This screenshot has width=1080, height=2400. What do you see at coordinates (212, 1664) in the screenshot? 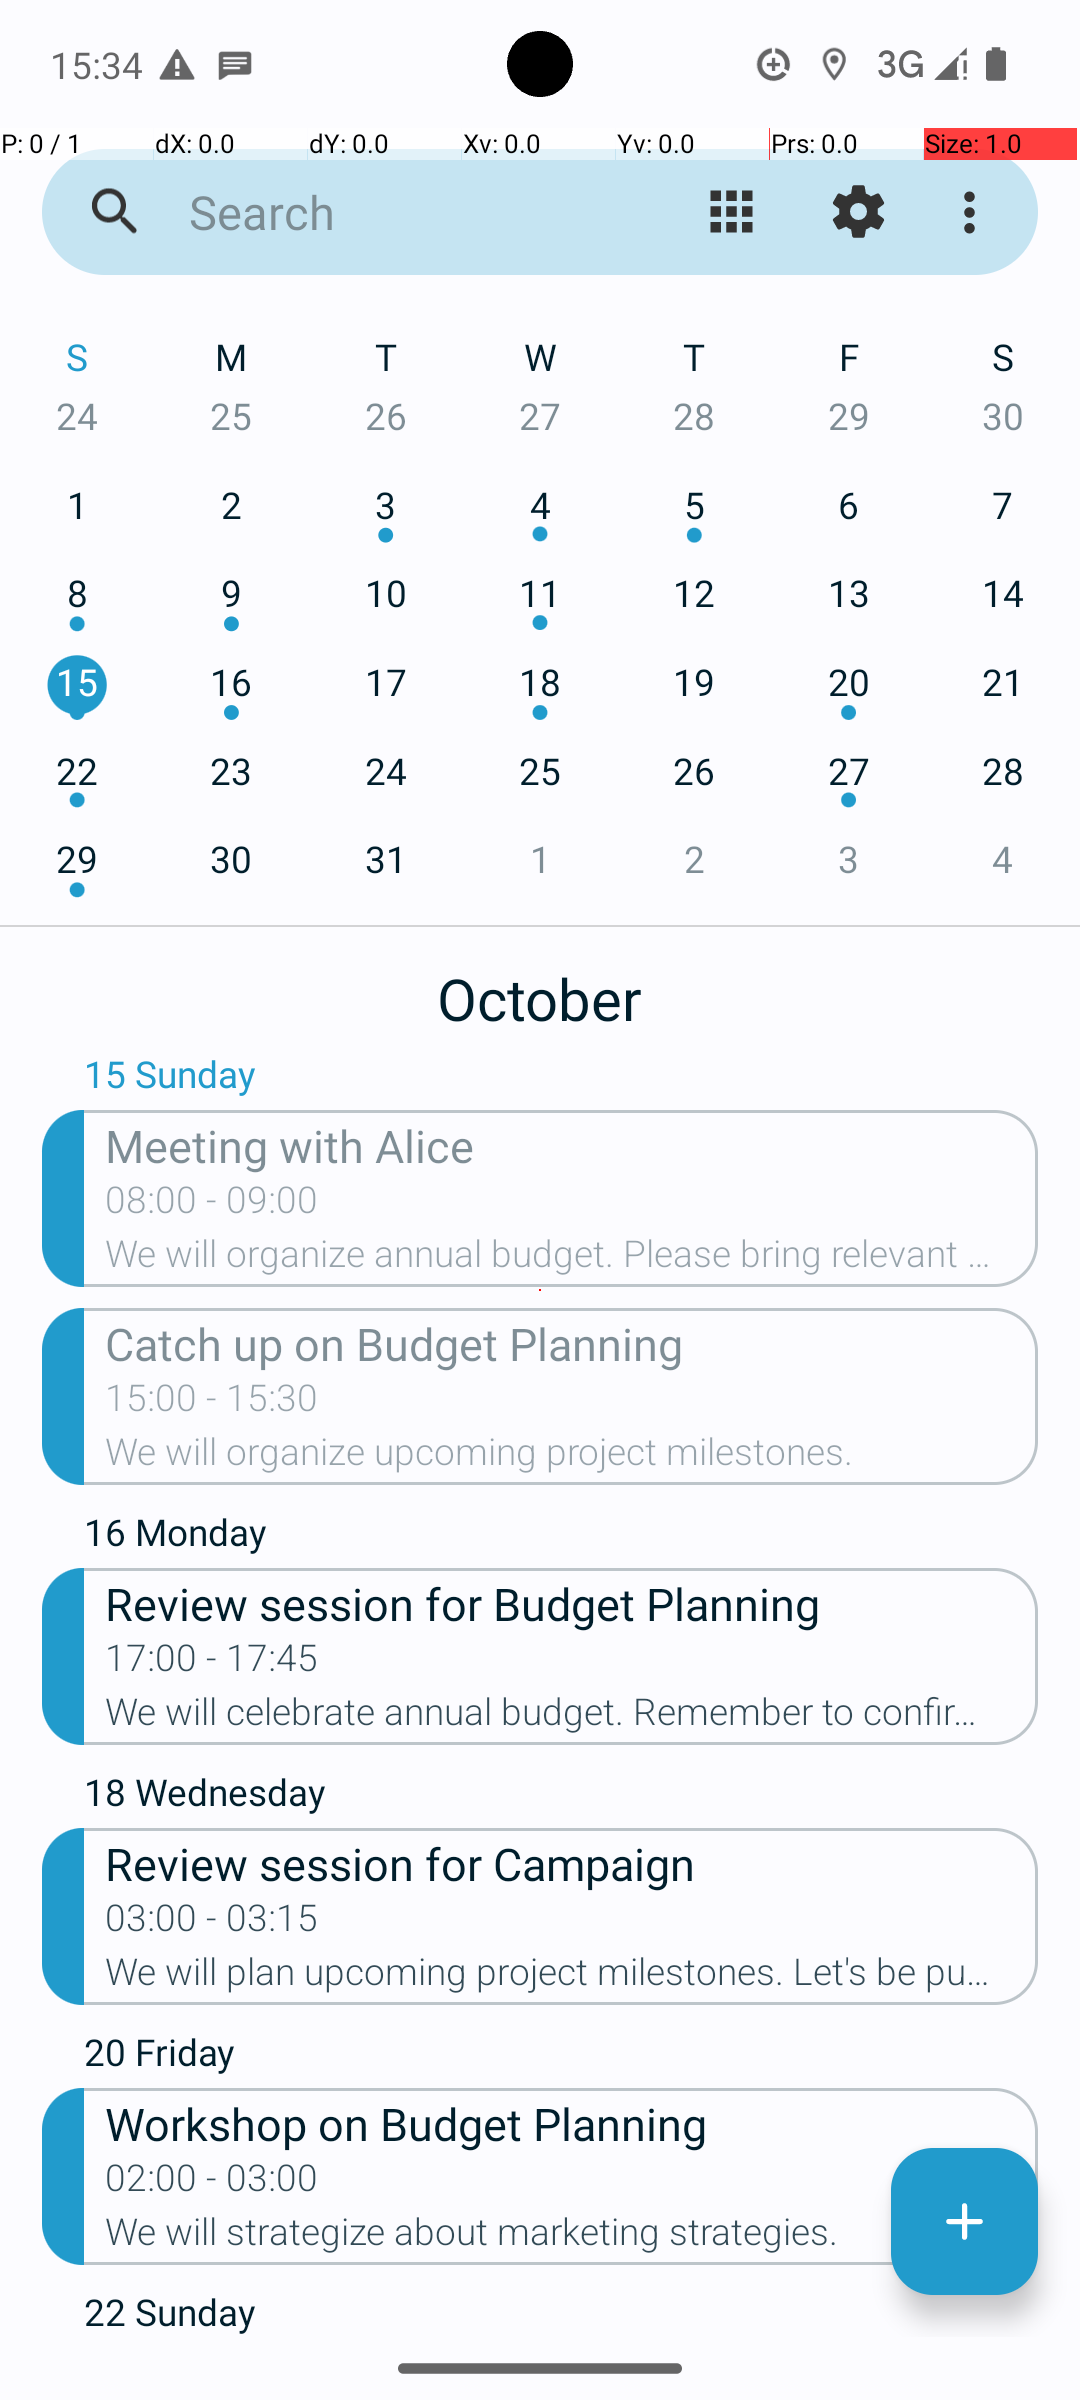
I see `17:00 - 17:45` at bounding box center [212, 1664].